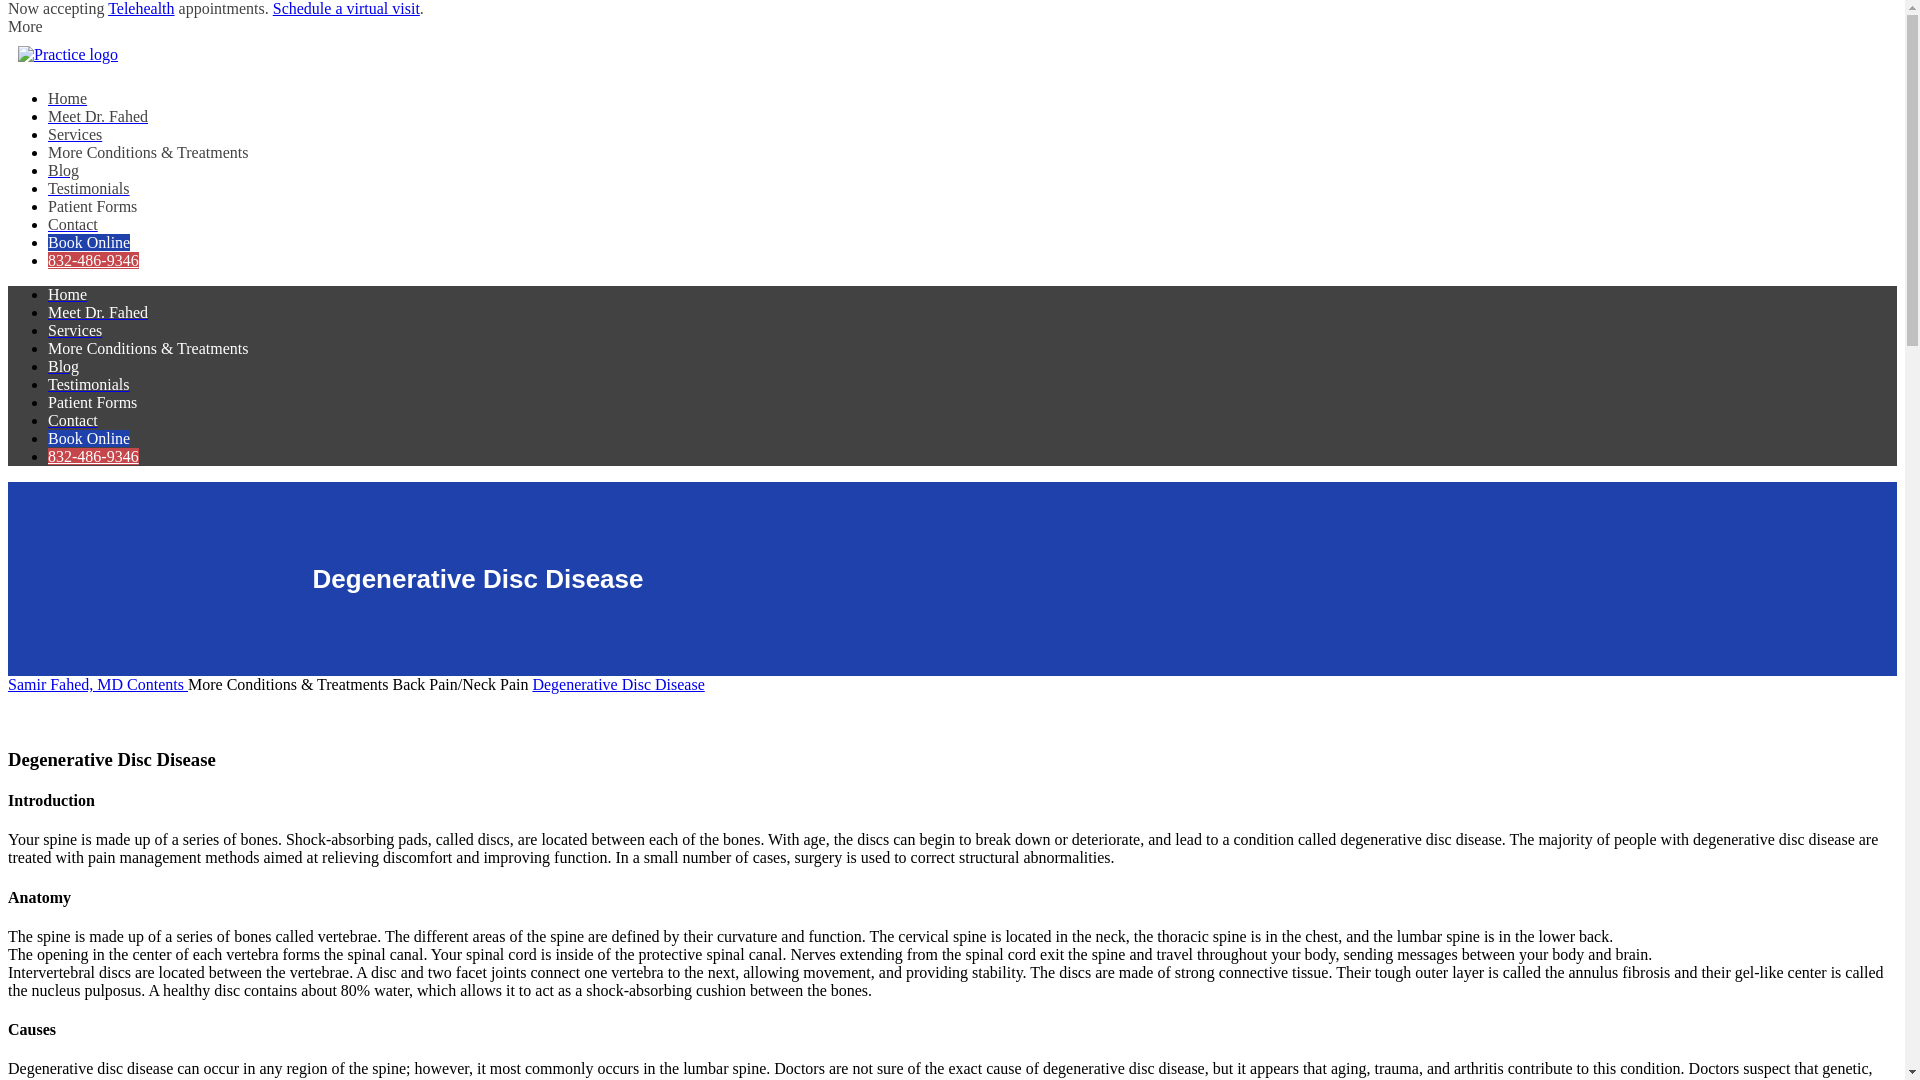  Describe the element at coordinates (140, 8) in the screenshot. I see `Telehealth` at that location.